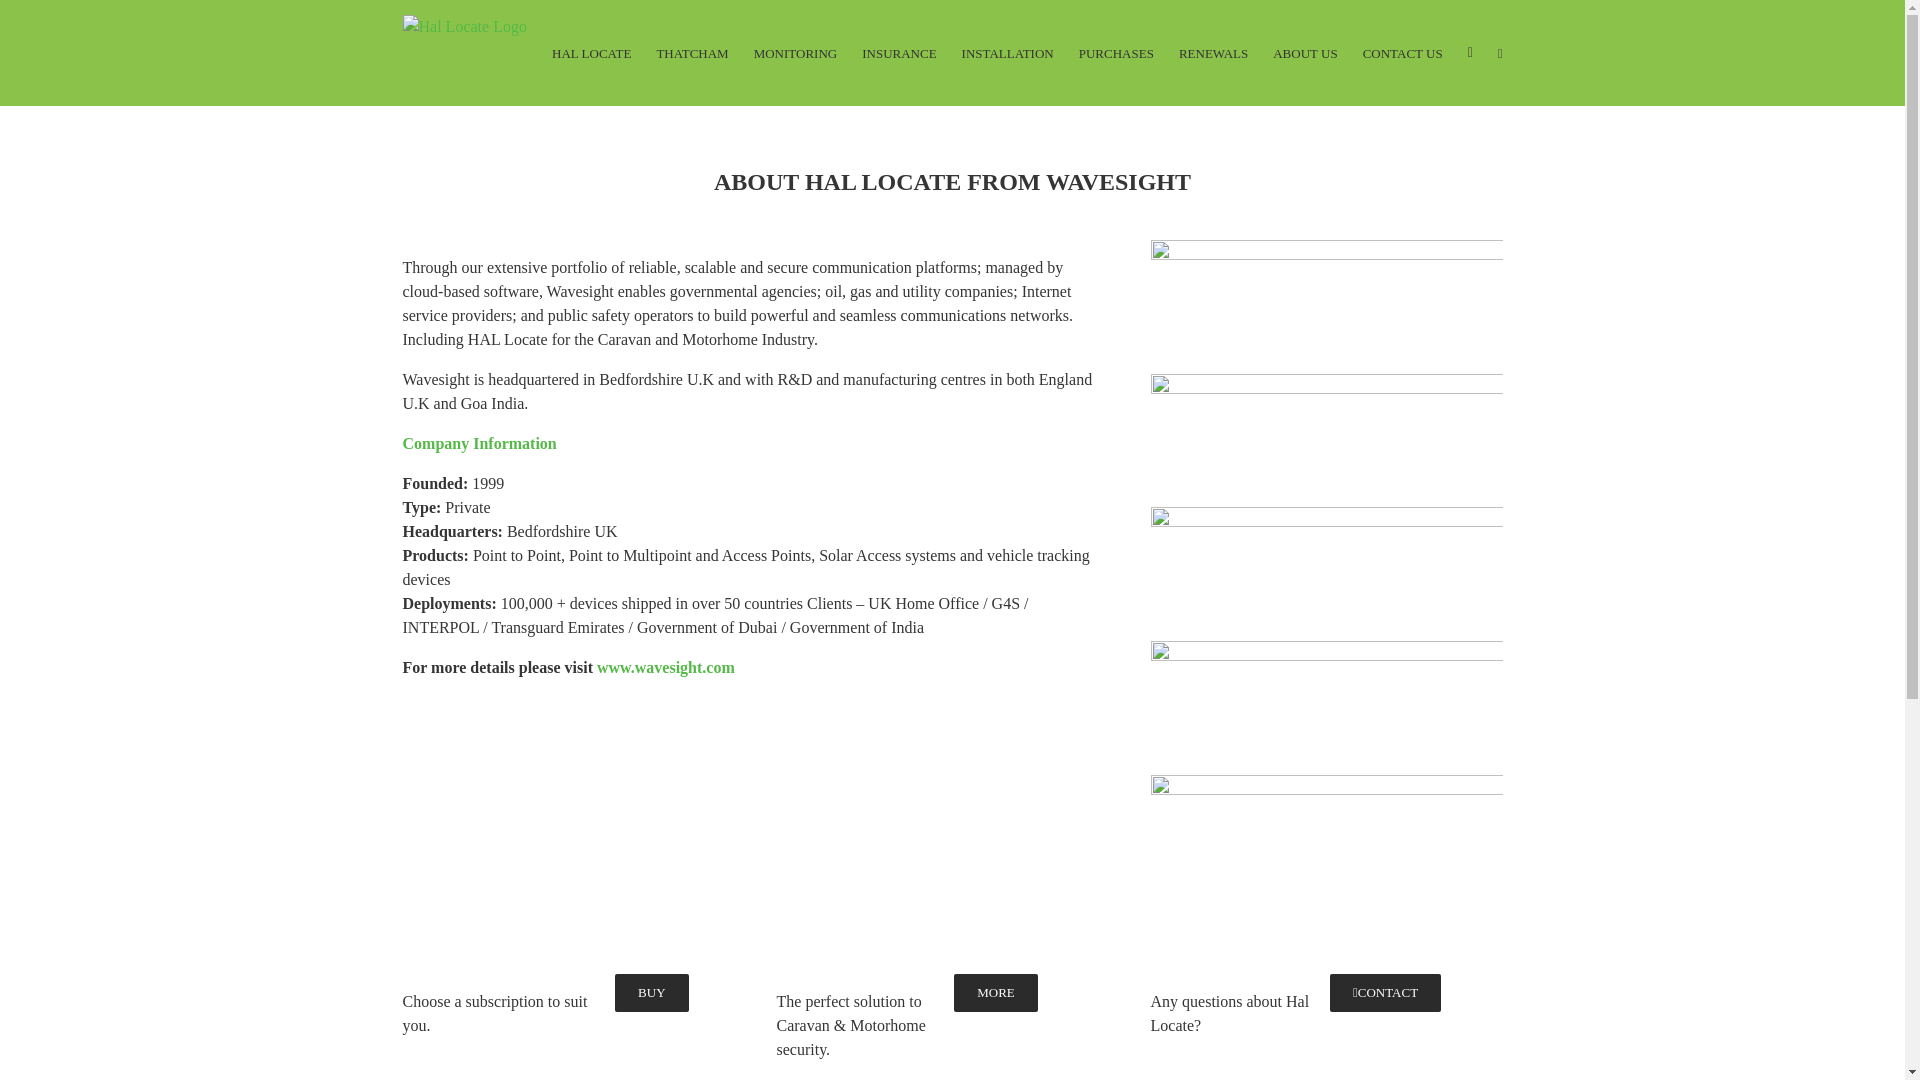 The height and width of the screenshot is (1080, 1920). I want to click on www.wavesight.com, so click(666, 667).